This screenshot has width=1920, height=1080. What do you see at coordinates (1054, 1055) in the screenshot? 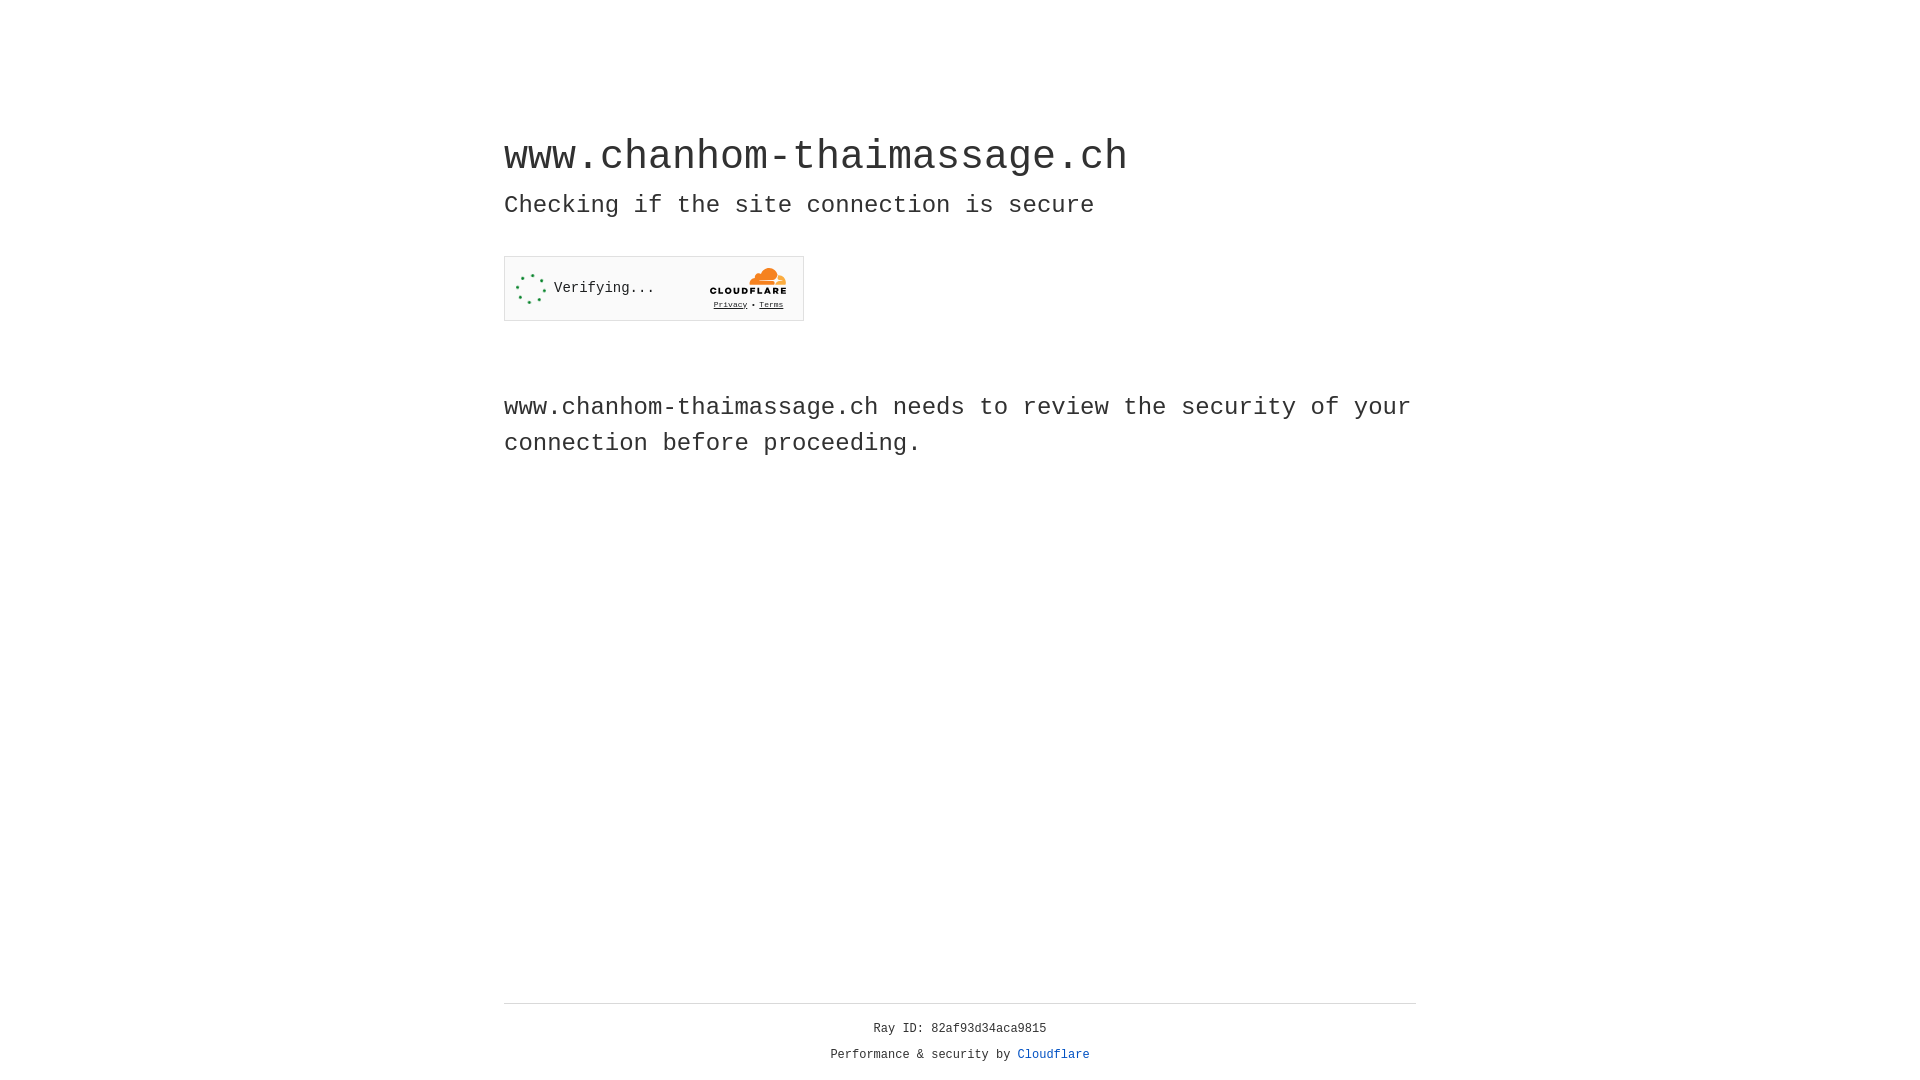
I see `Cloudflare` at bounding box center [1054, 1055].